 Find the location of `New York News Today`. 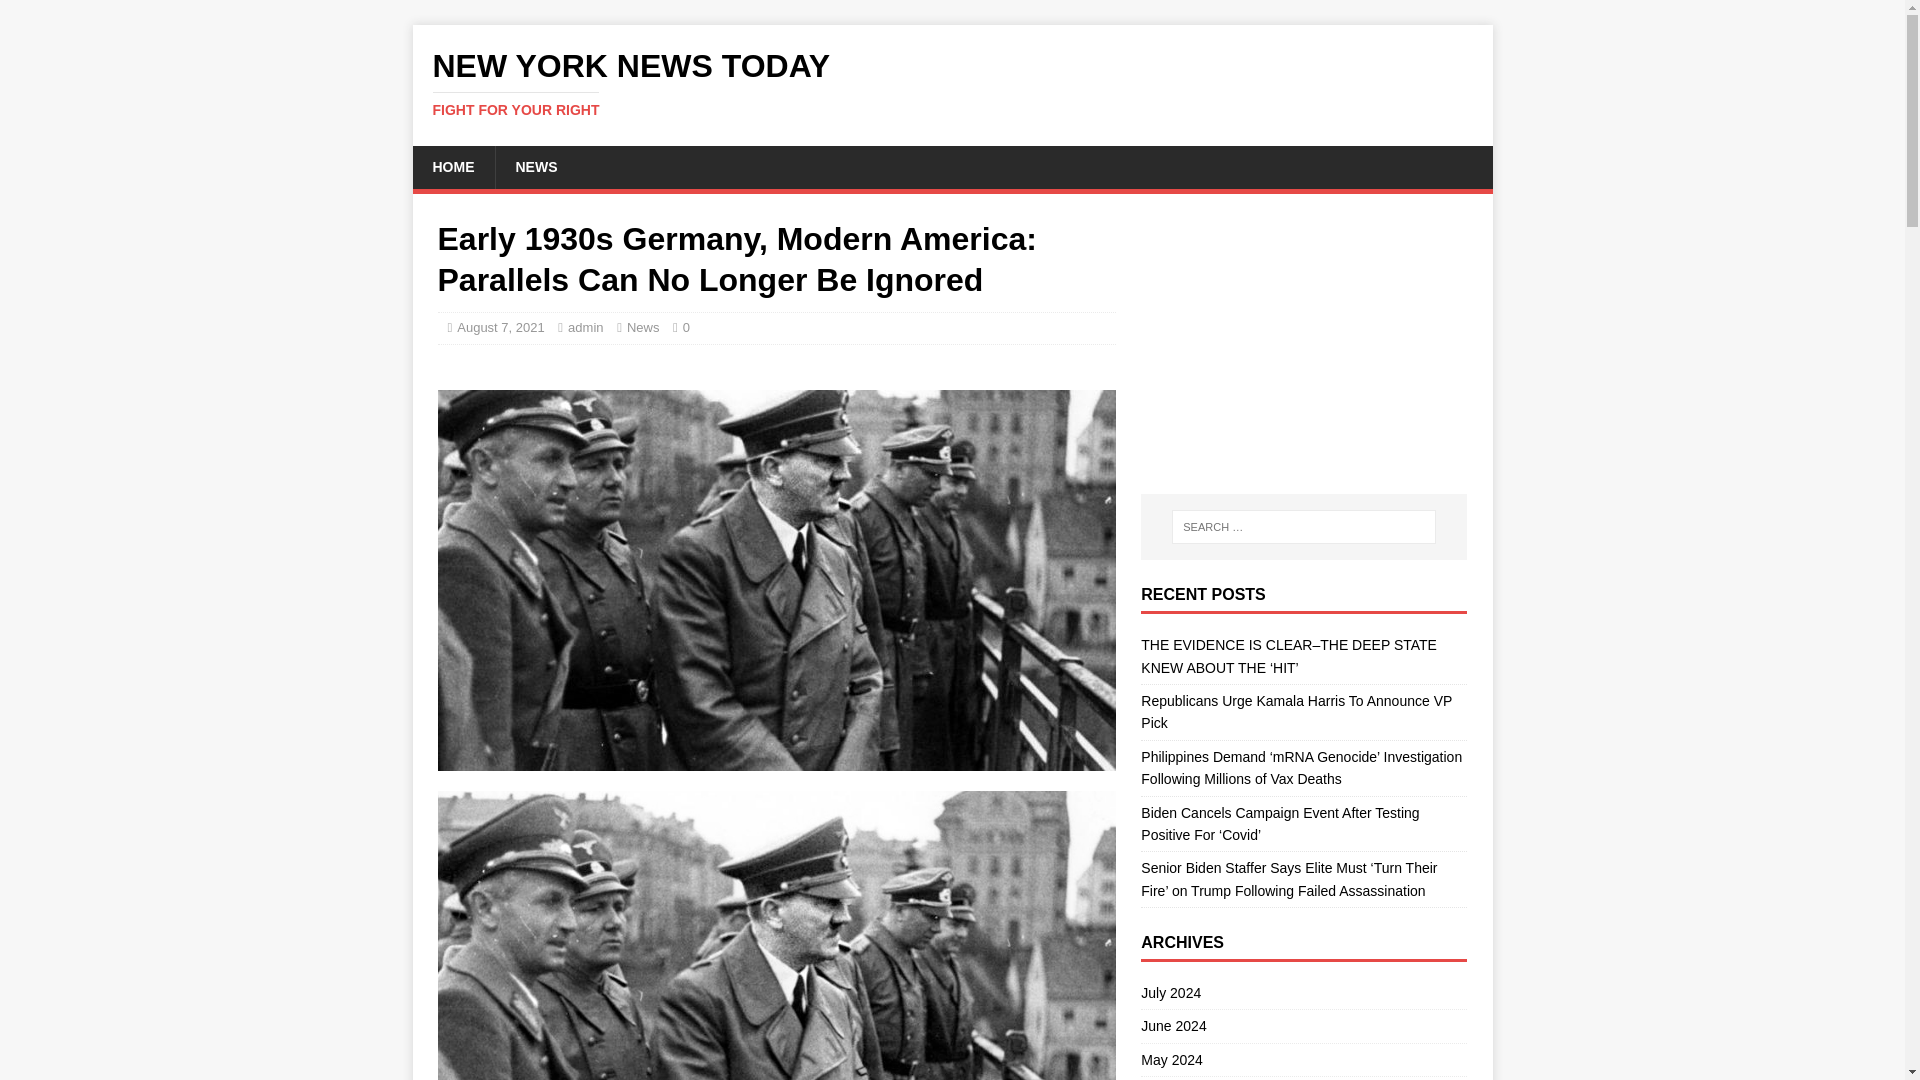

New York News Today is located at coordinates (952, 83).